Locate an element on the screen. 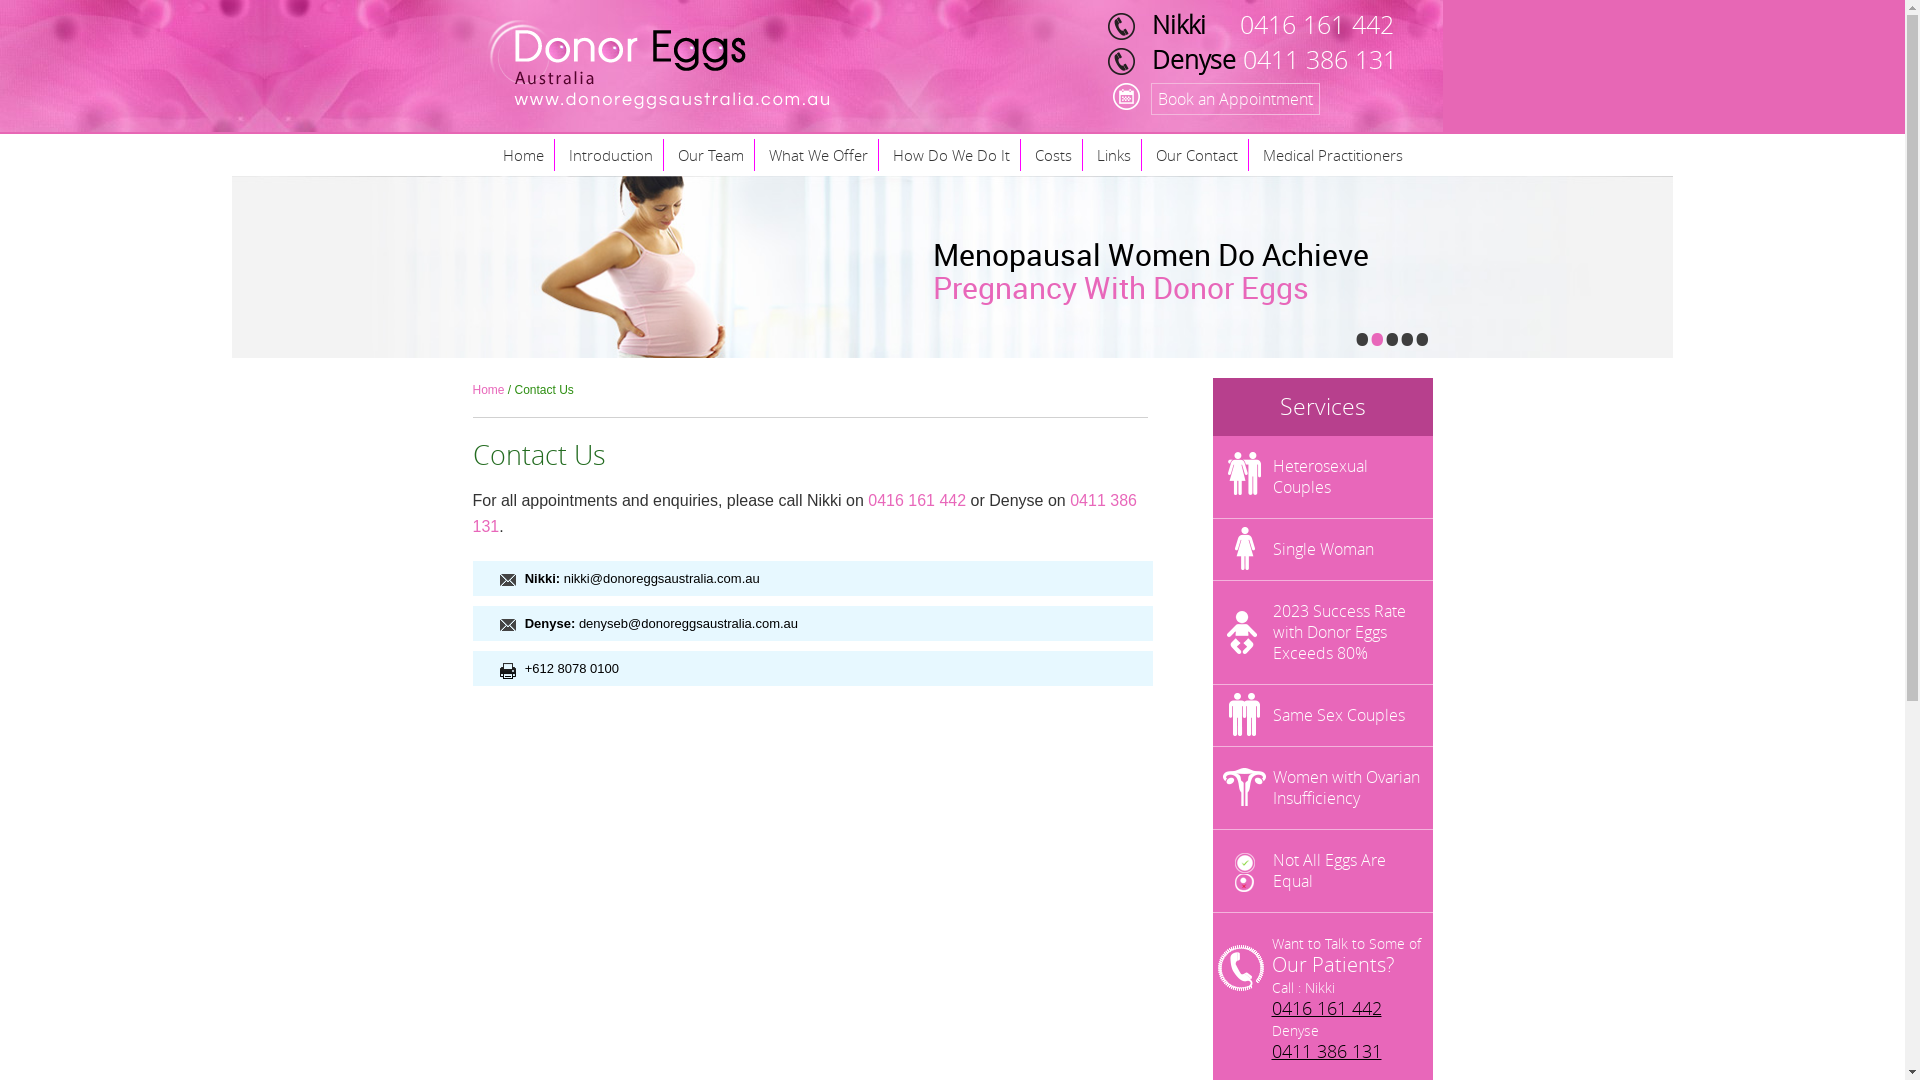 This screenshot has width=1920, height=1080. Book an Appointment is located at coordinates (1234, 99).